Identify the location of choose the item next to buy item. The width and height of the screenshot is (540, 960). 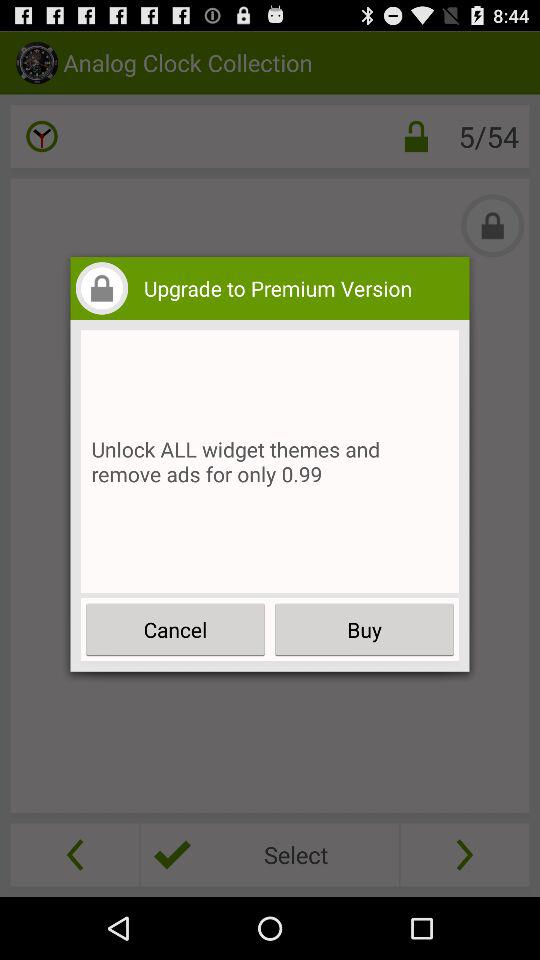
(176, 630).